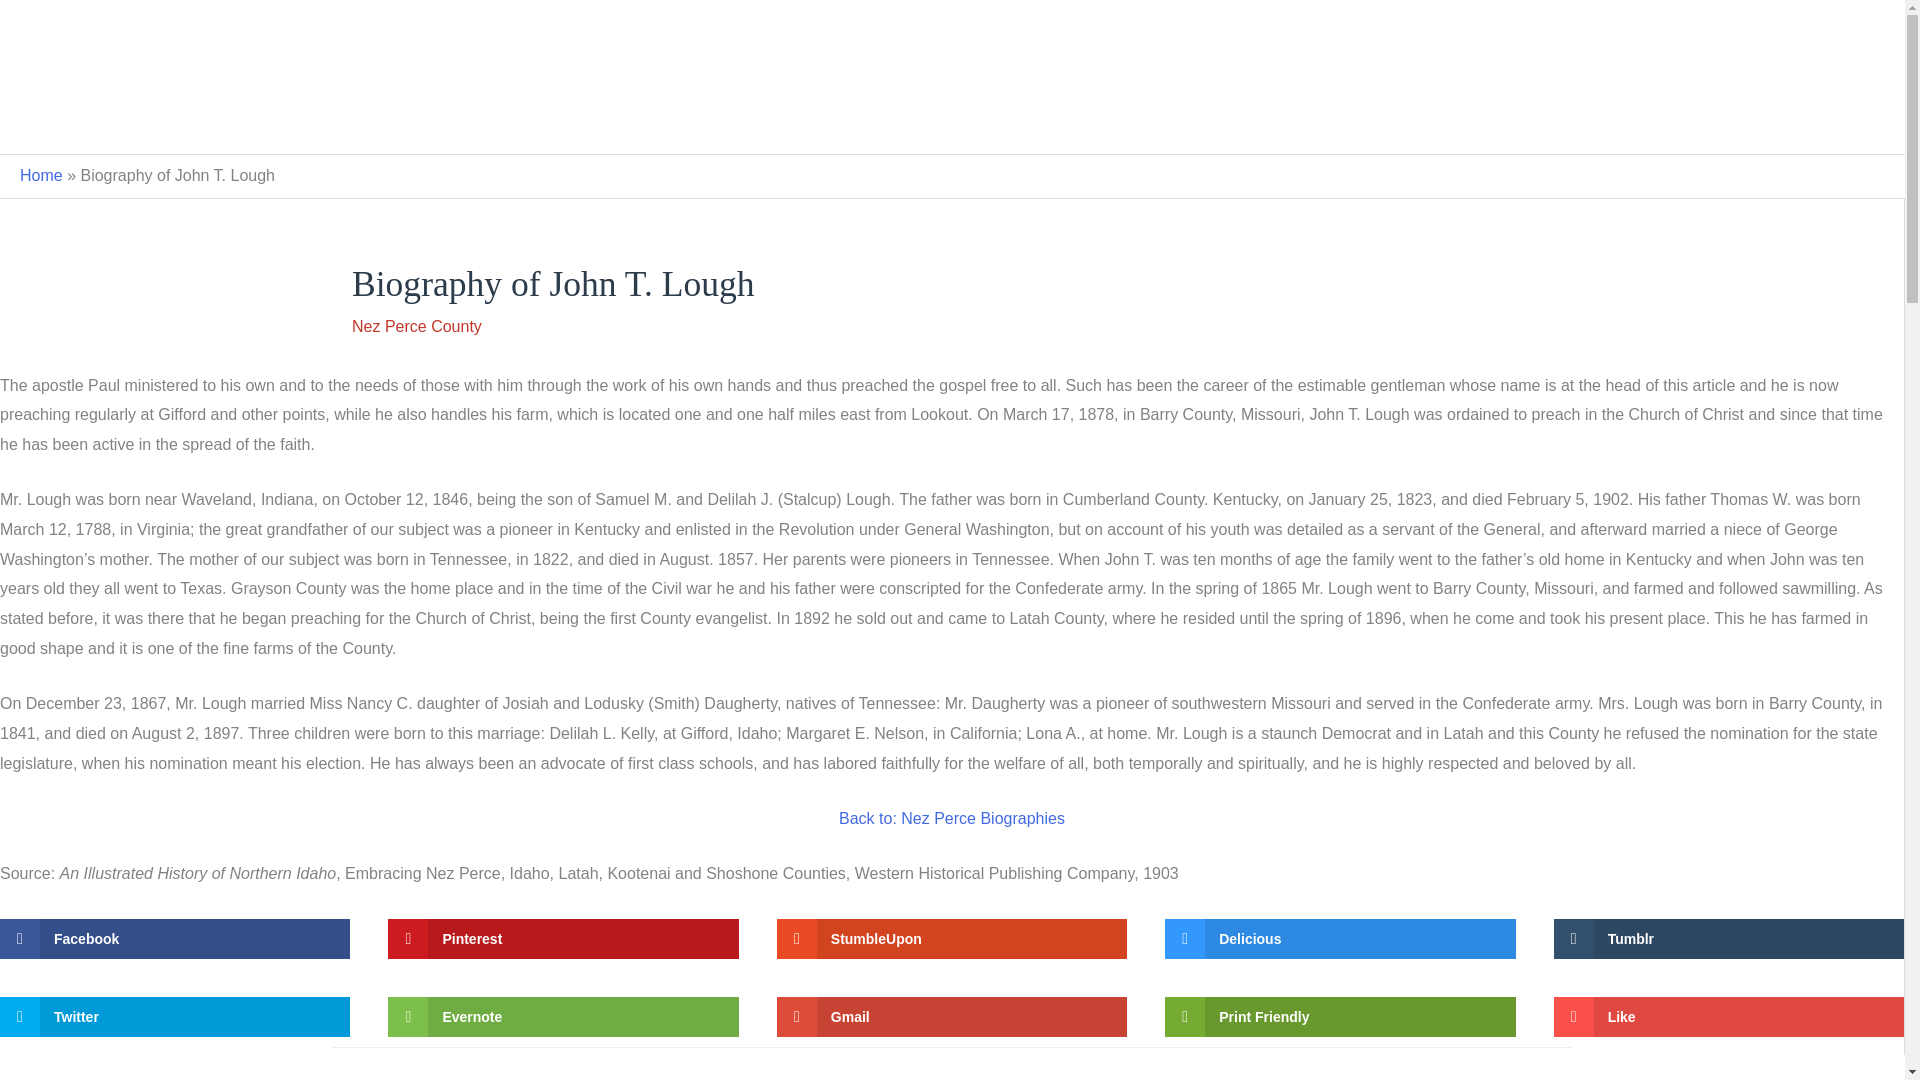  What do you see at coordinates (952, 939) in the screenshot?
I see `StumbleUpon` at bounding box center [952, 939].